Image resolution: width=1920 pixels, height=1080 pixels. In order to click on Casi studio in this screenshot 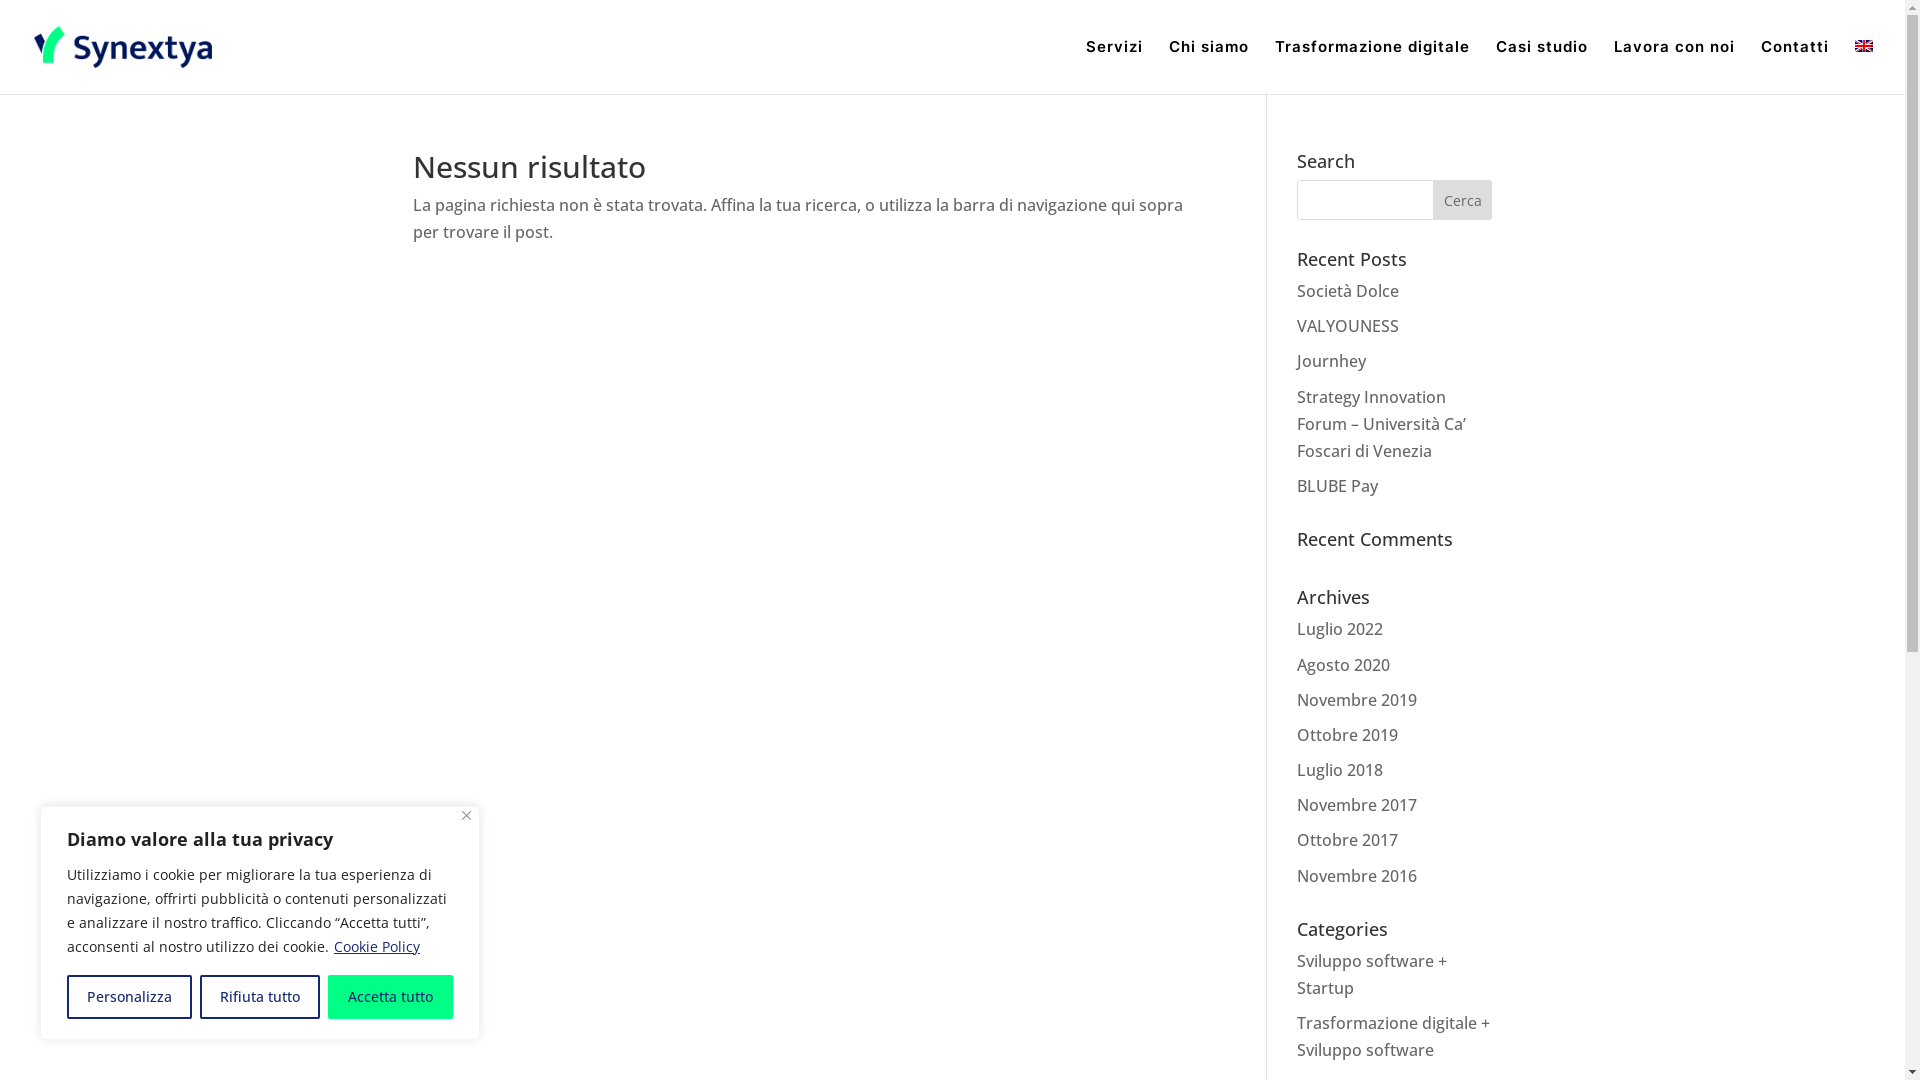, I will do `click(1542, 67)`.